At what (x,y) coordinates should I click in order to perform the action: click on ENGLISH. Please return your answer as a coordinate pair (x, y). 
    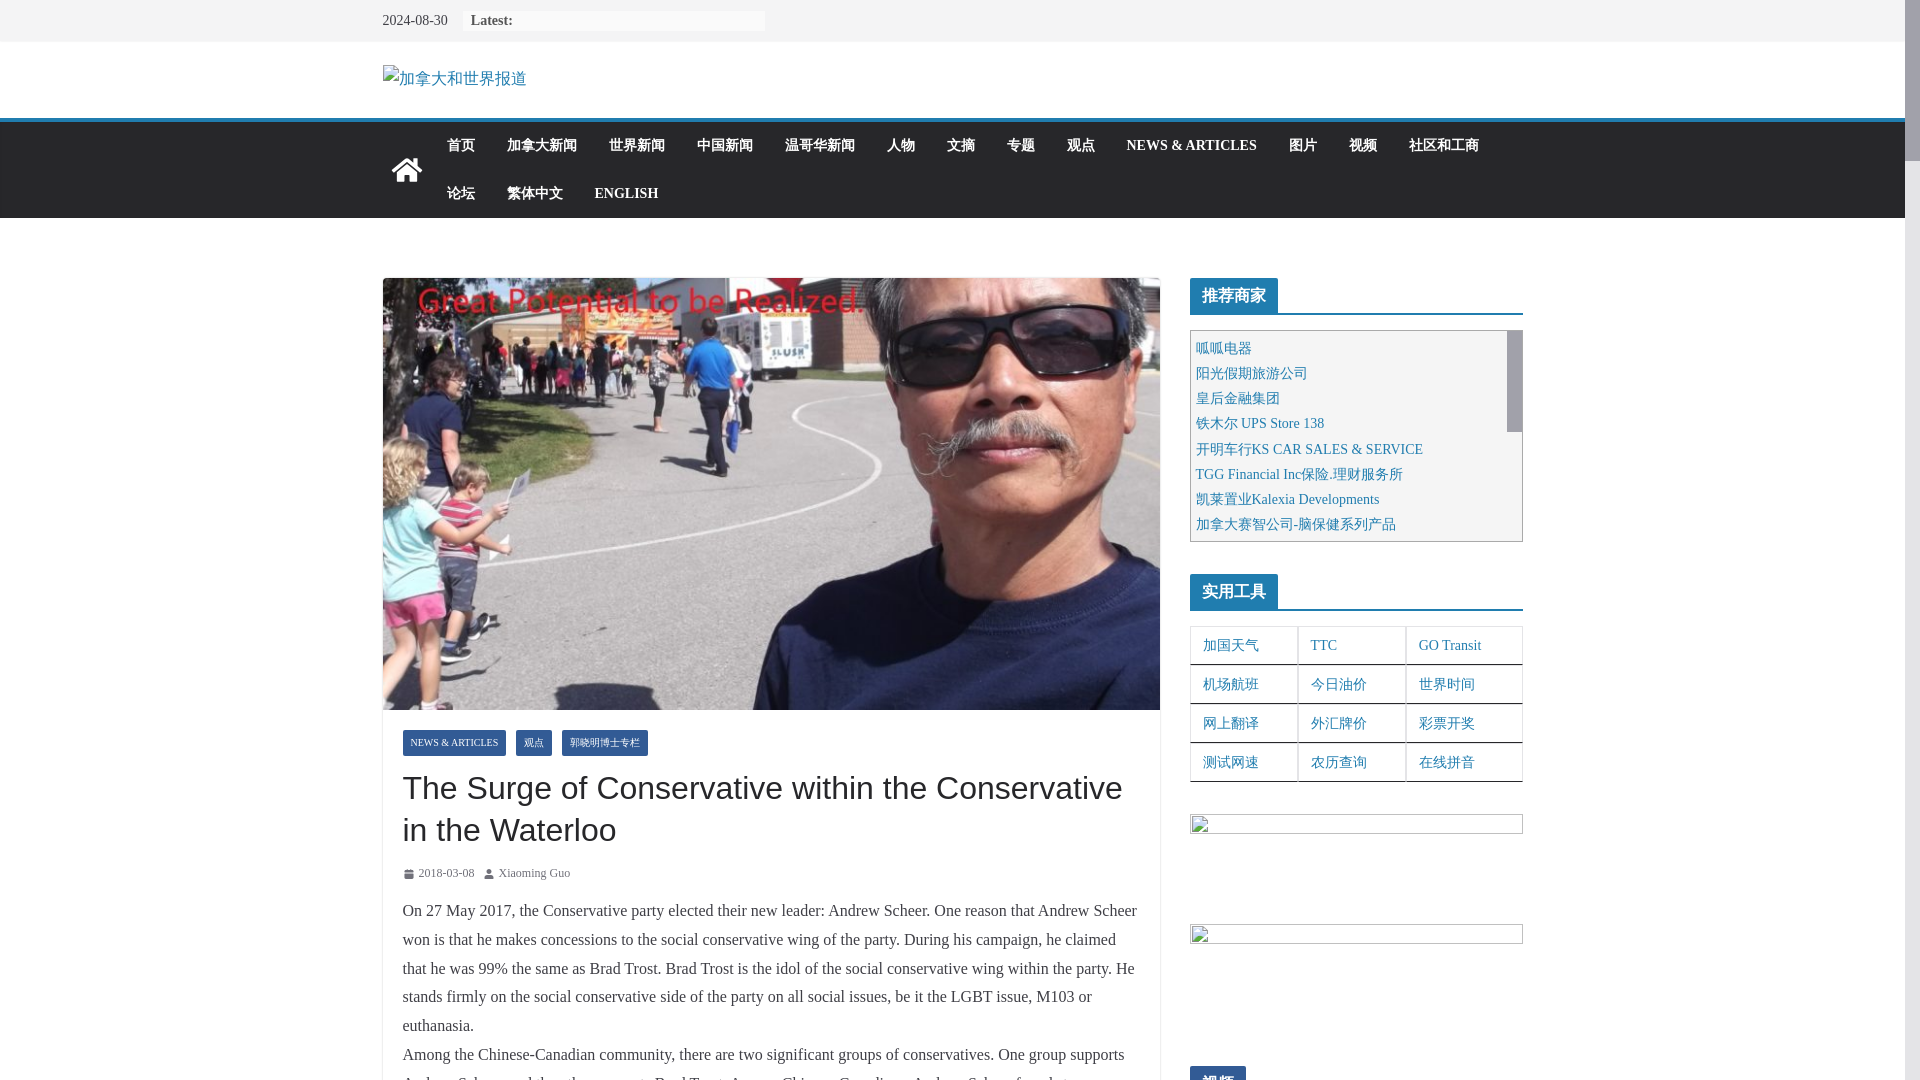
    Looking at the image, I should click on (626, 194).